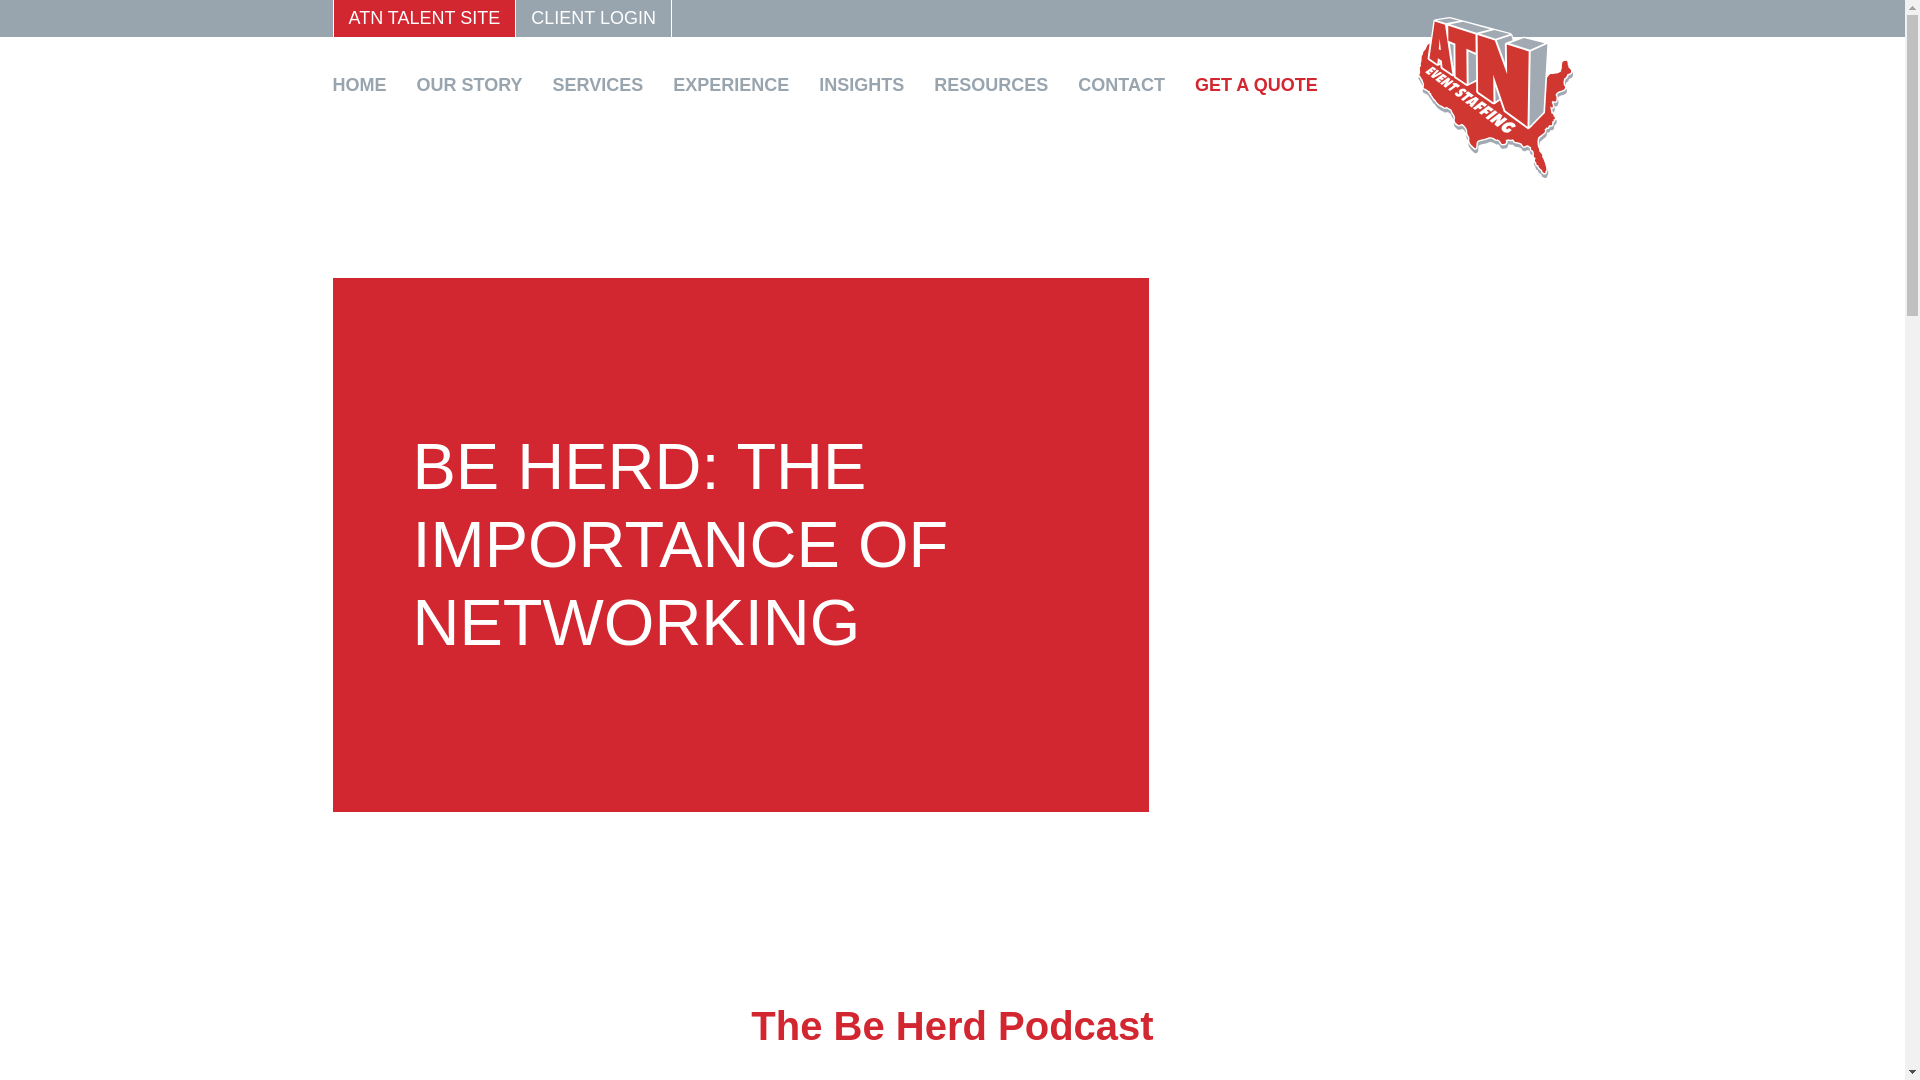 The height and width of the screenshot is (1080, 1920). What do you see at coordinates (738, 84) in the screenshot?
I see `EXPERIENCE` at bounding box center [738, 84].